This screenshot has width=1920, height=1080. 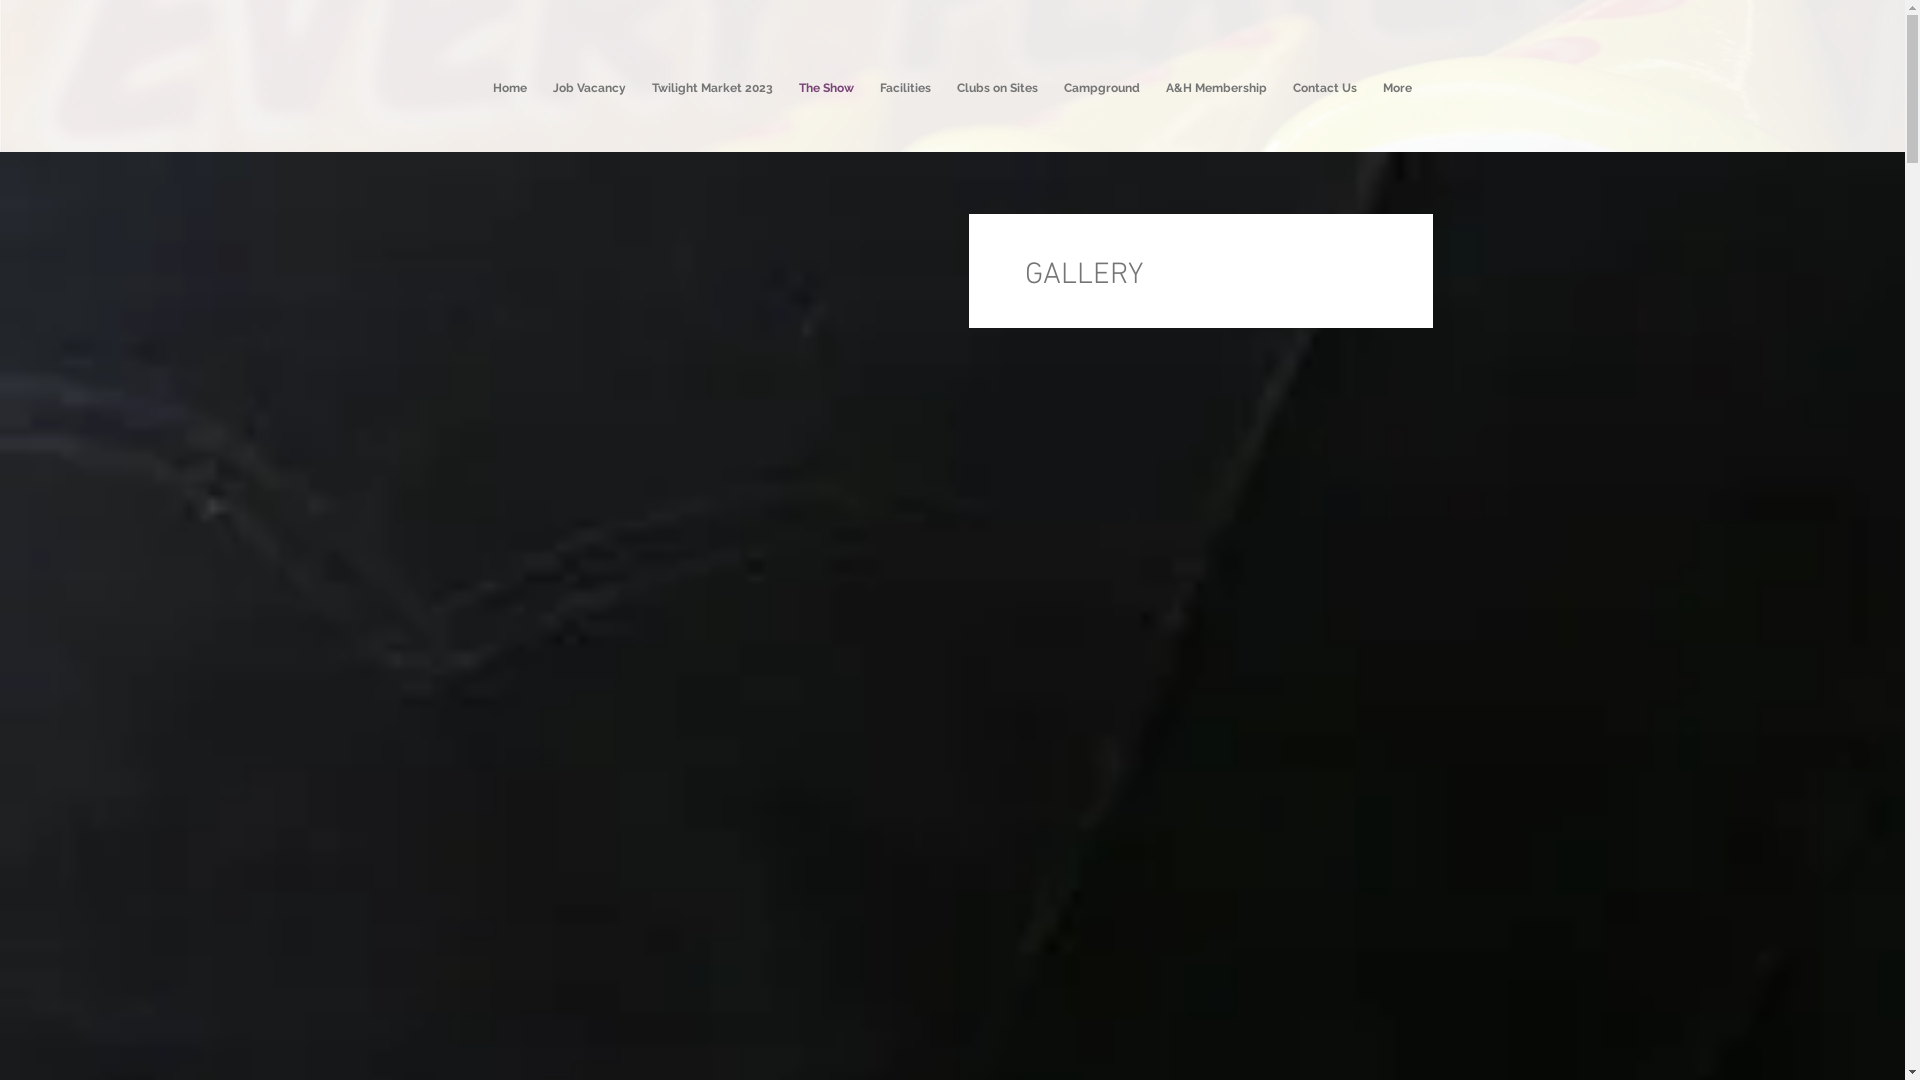 I want to click on Job Vacancy, so click(x=590, y=108).